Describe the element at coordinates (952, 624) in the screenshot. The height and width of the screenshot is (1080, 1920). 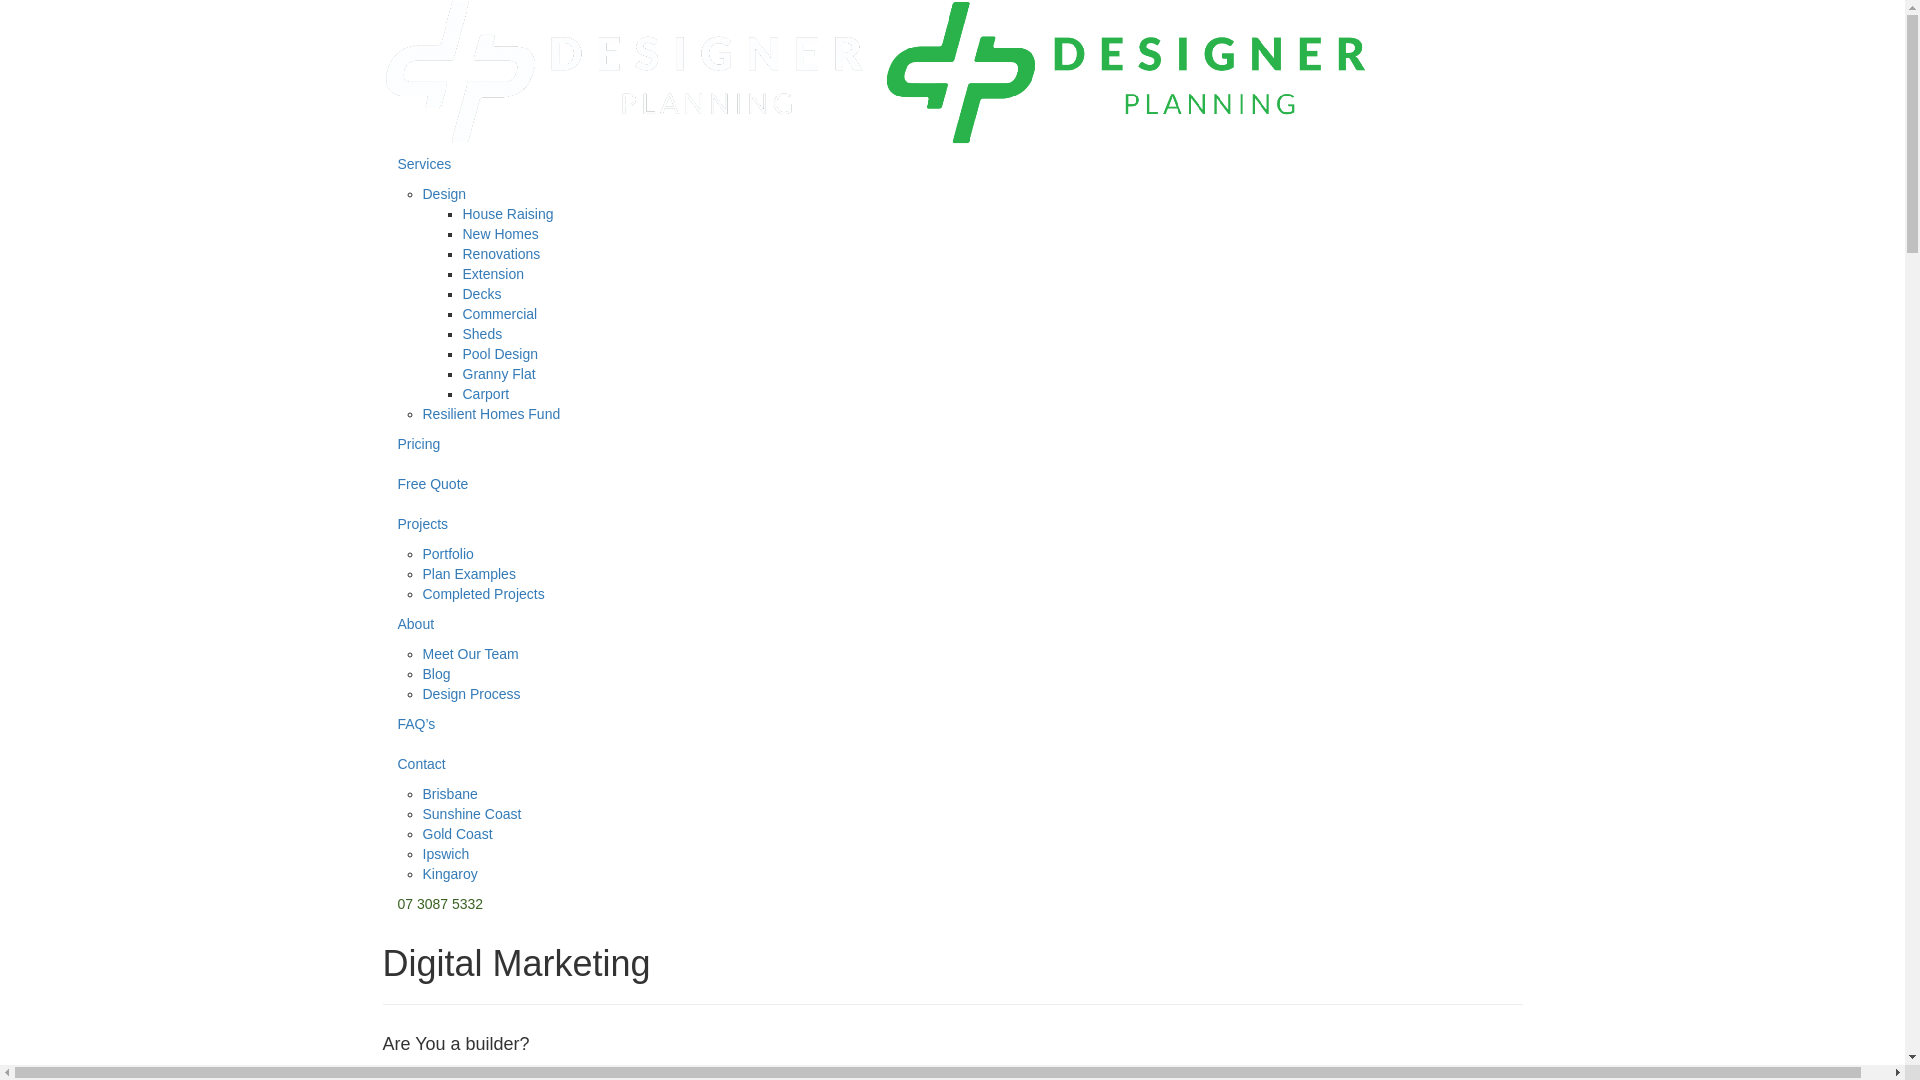
I see `About` at that location.